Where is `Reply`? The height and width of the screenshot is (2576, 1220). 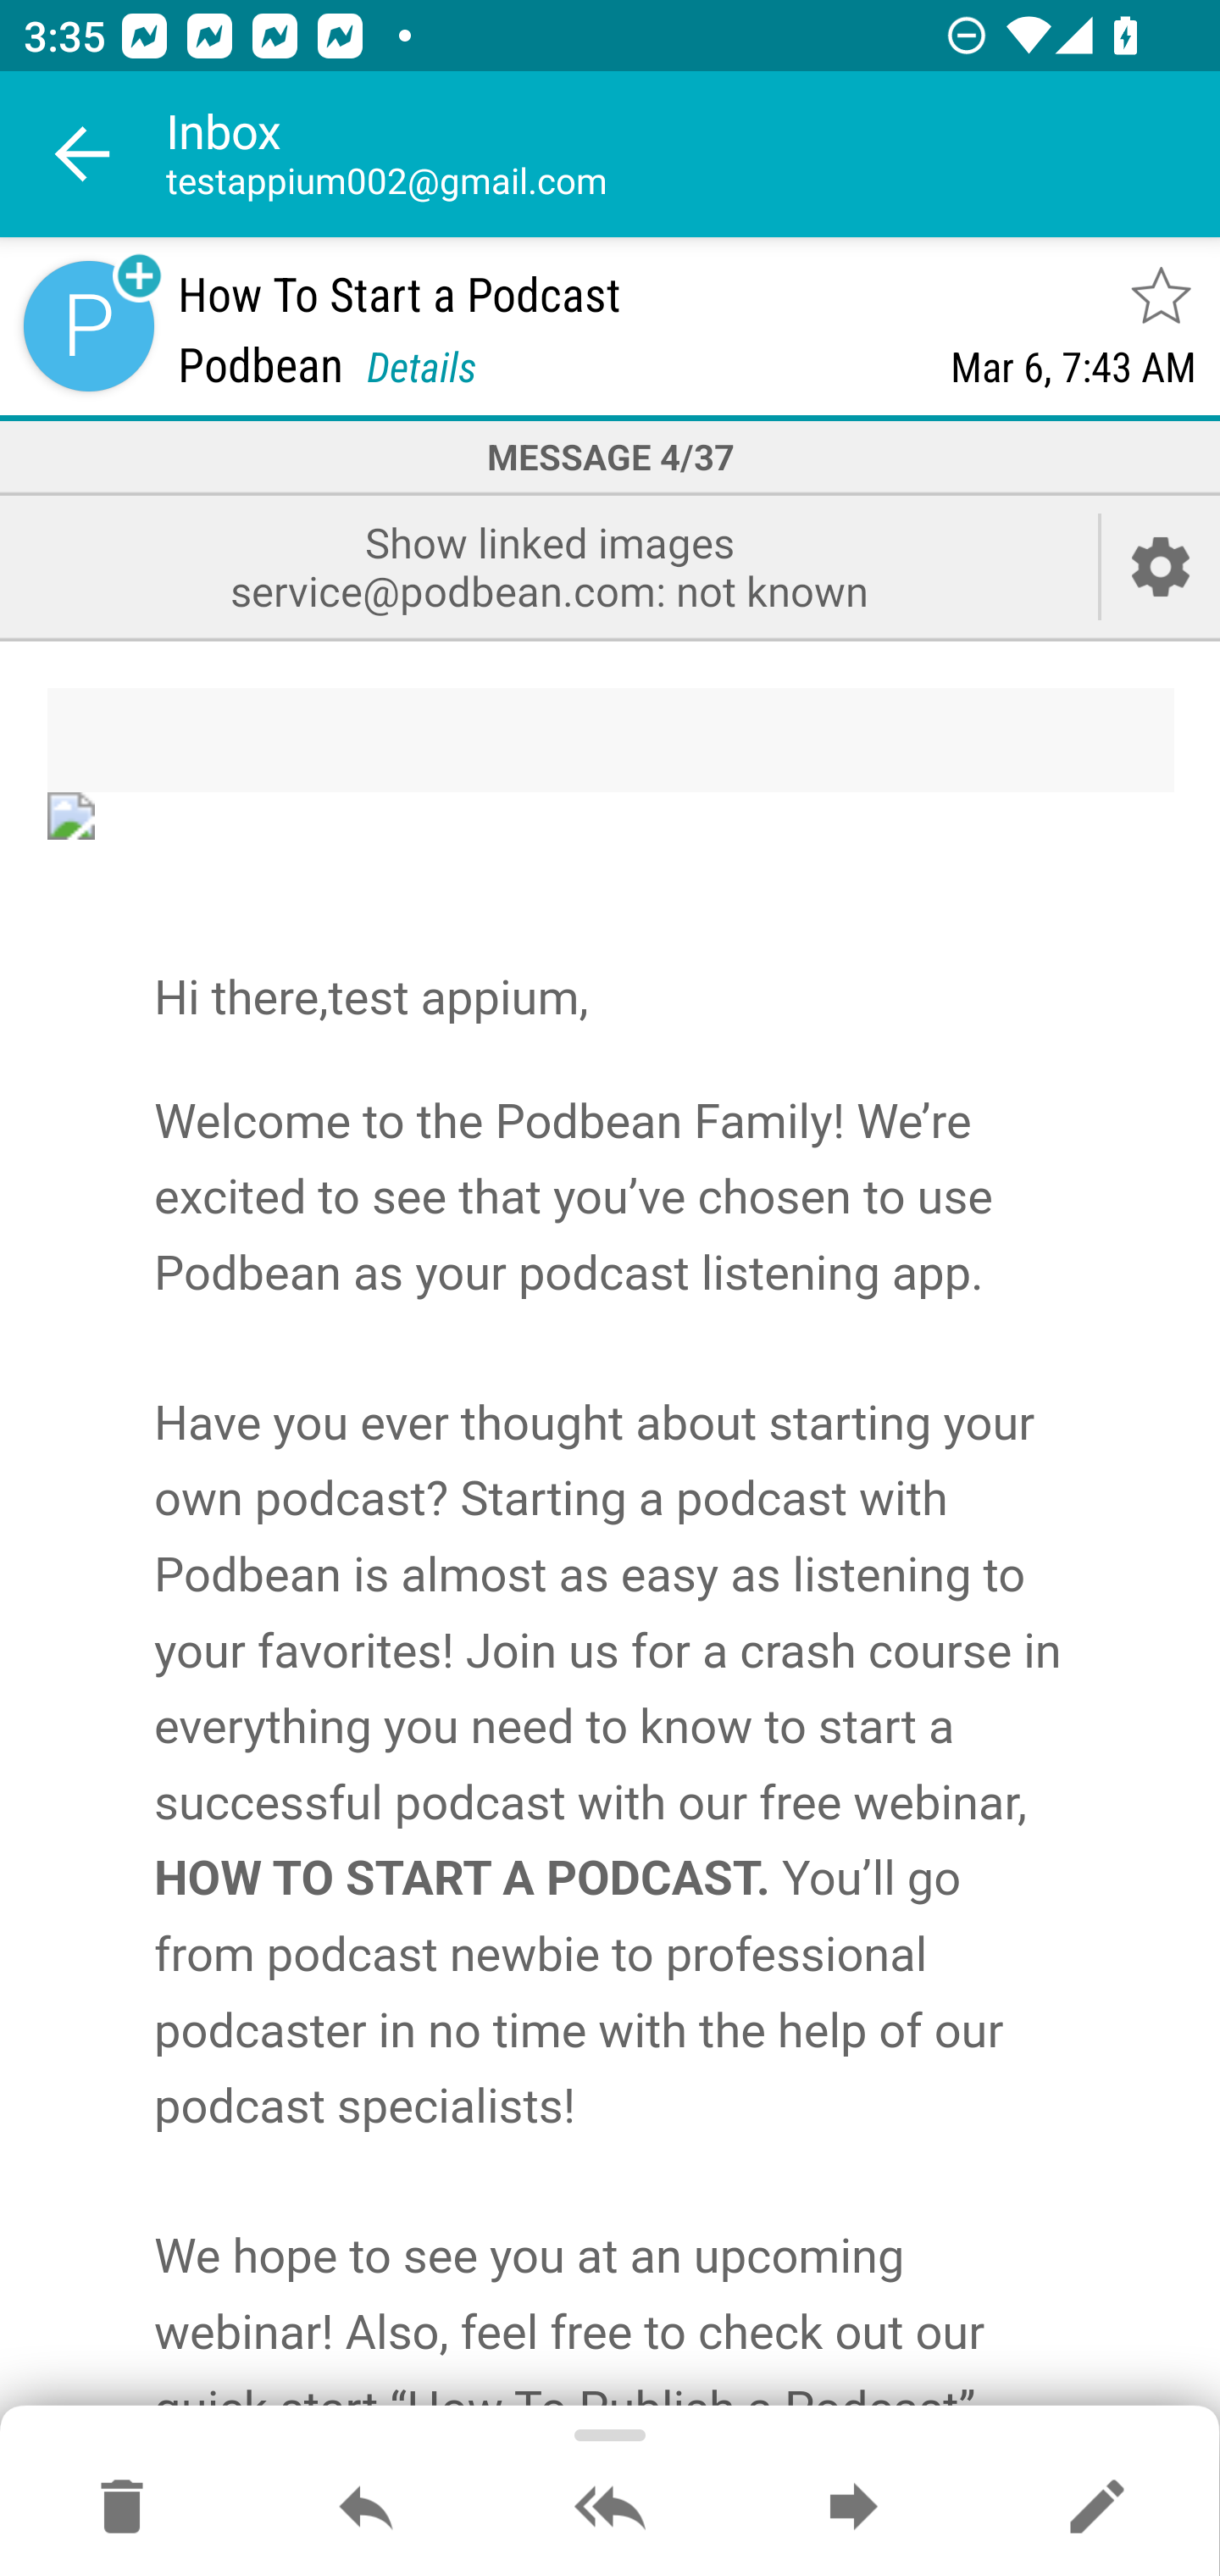
Reply is located at coordinates (366, 2508).